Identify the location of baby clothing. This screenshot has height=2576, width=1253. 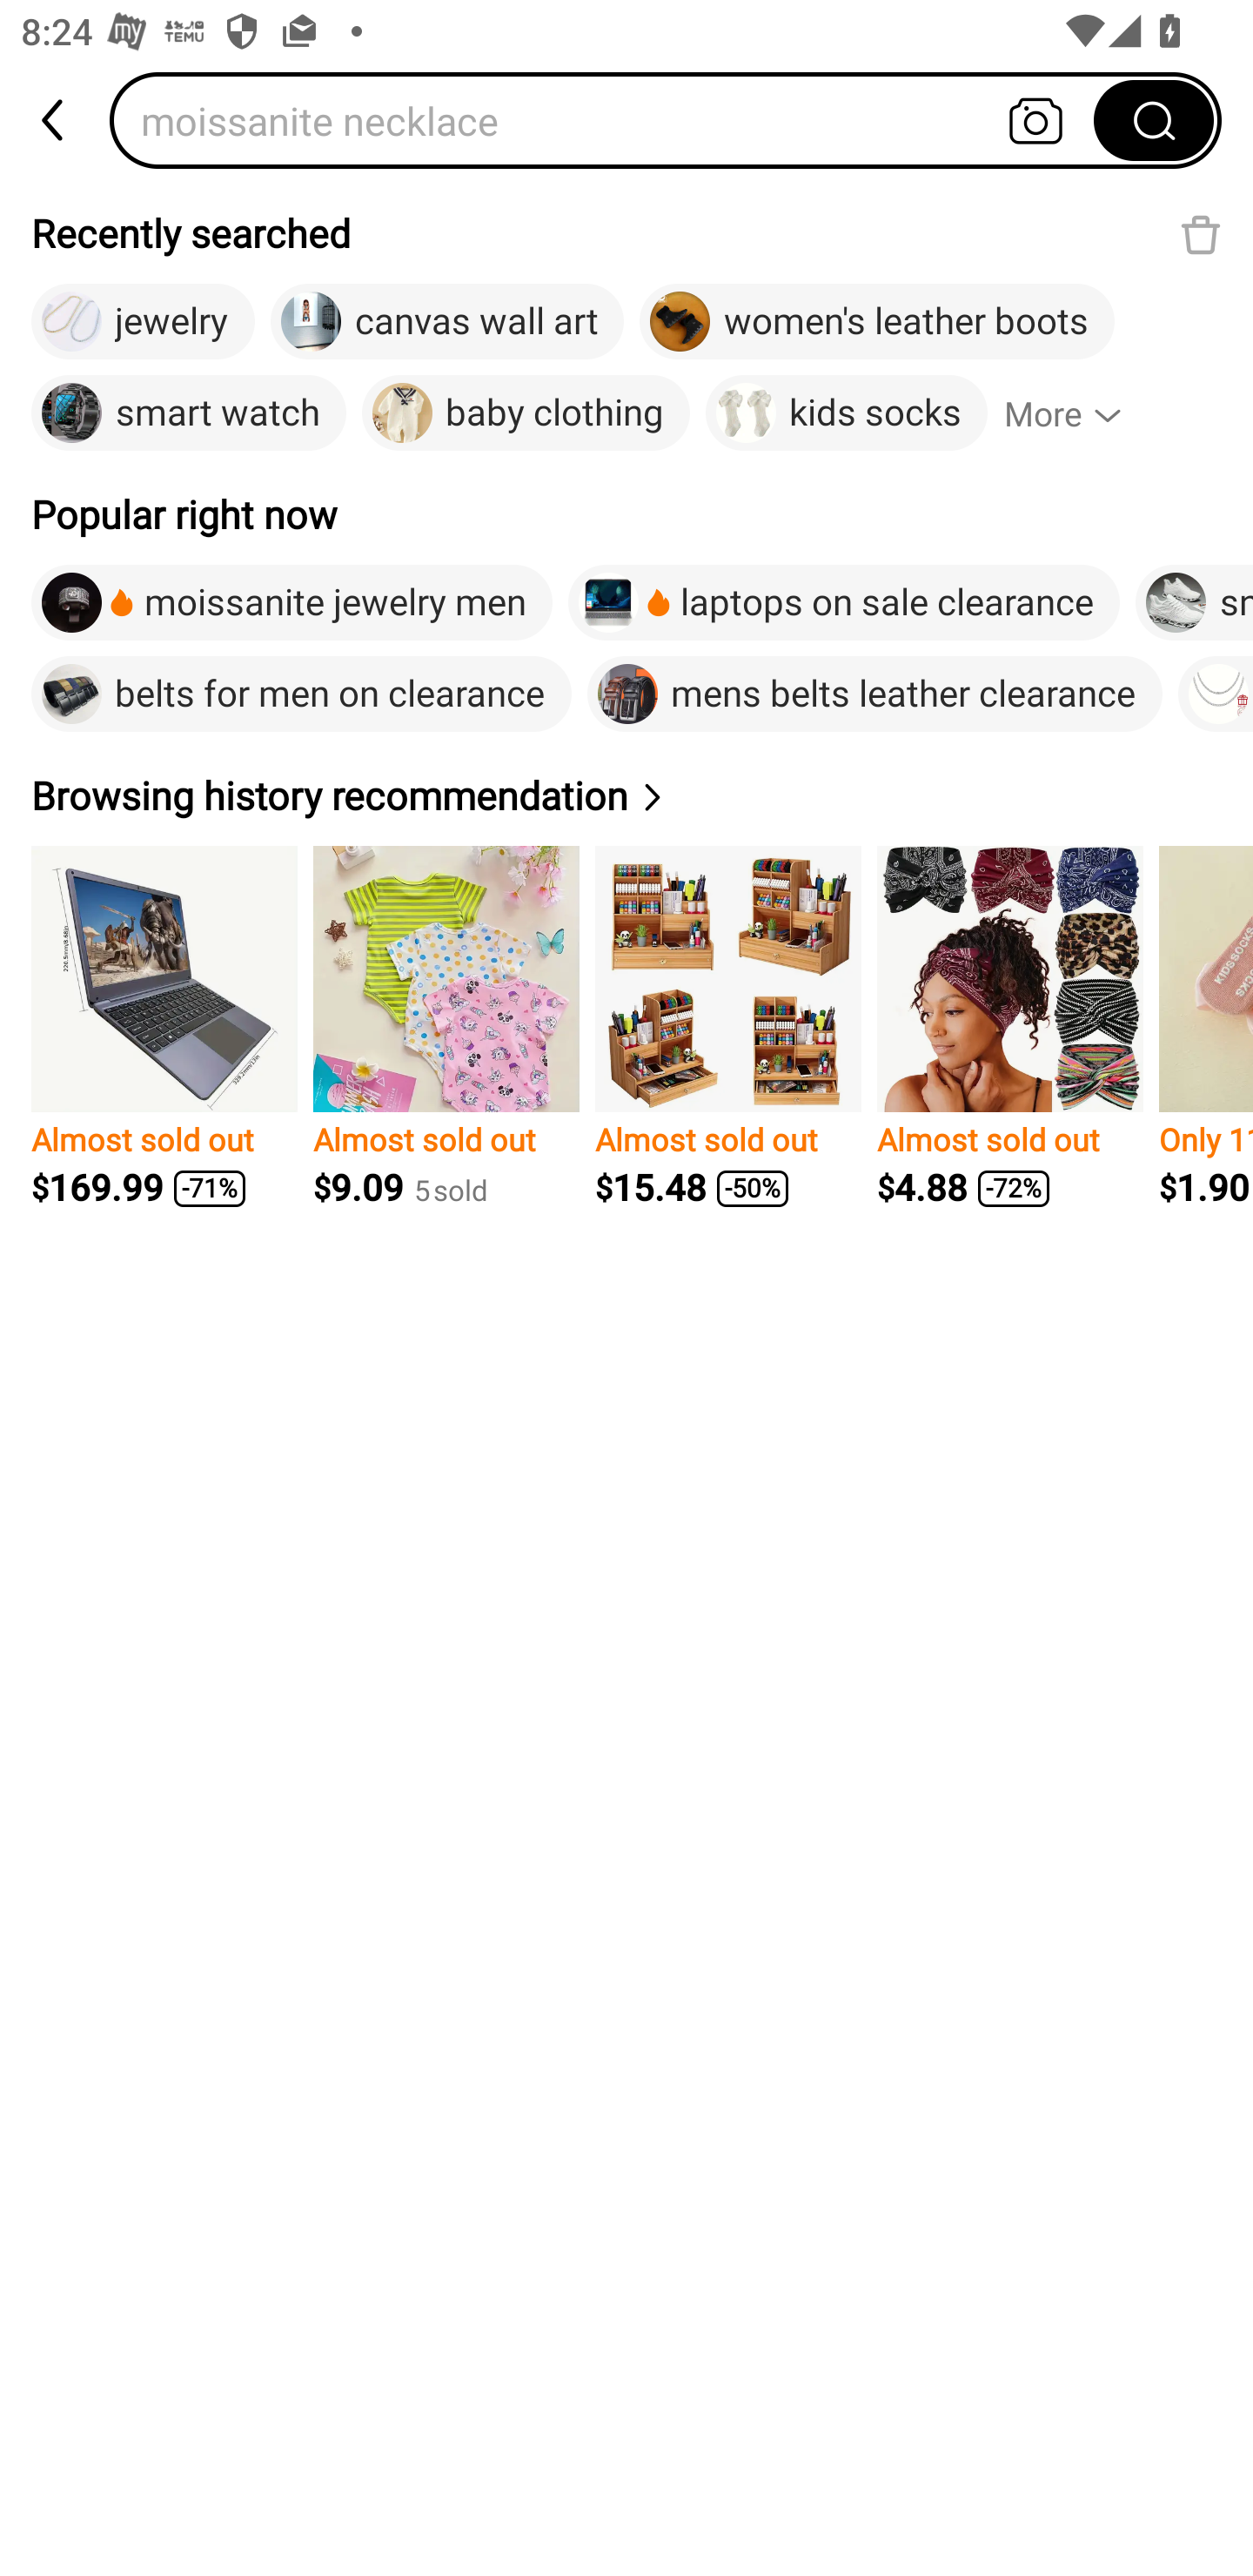
(526, 413).